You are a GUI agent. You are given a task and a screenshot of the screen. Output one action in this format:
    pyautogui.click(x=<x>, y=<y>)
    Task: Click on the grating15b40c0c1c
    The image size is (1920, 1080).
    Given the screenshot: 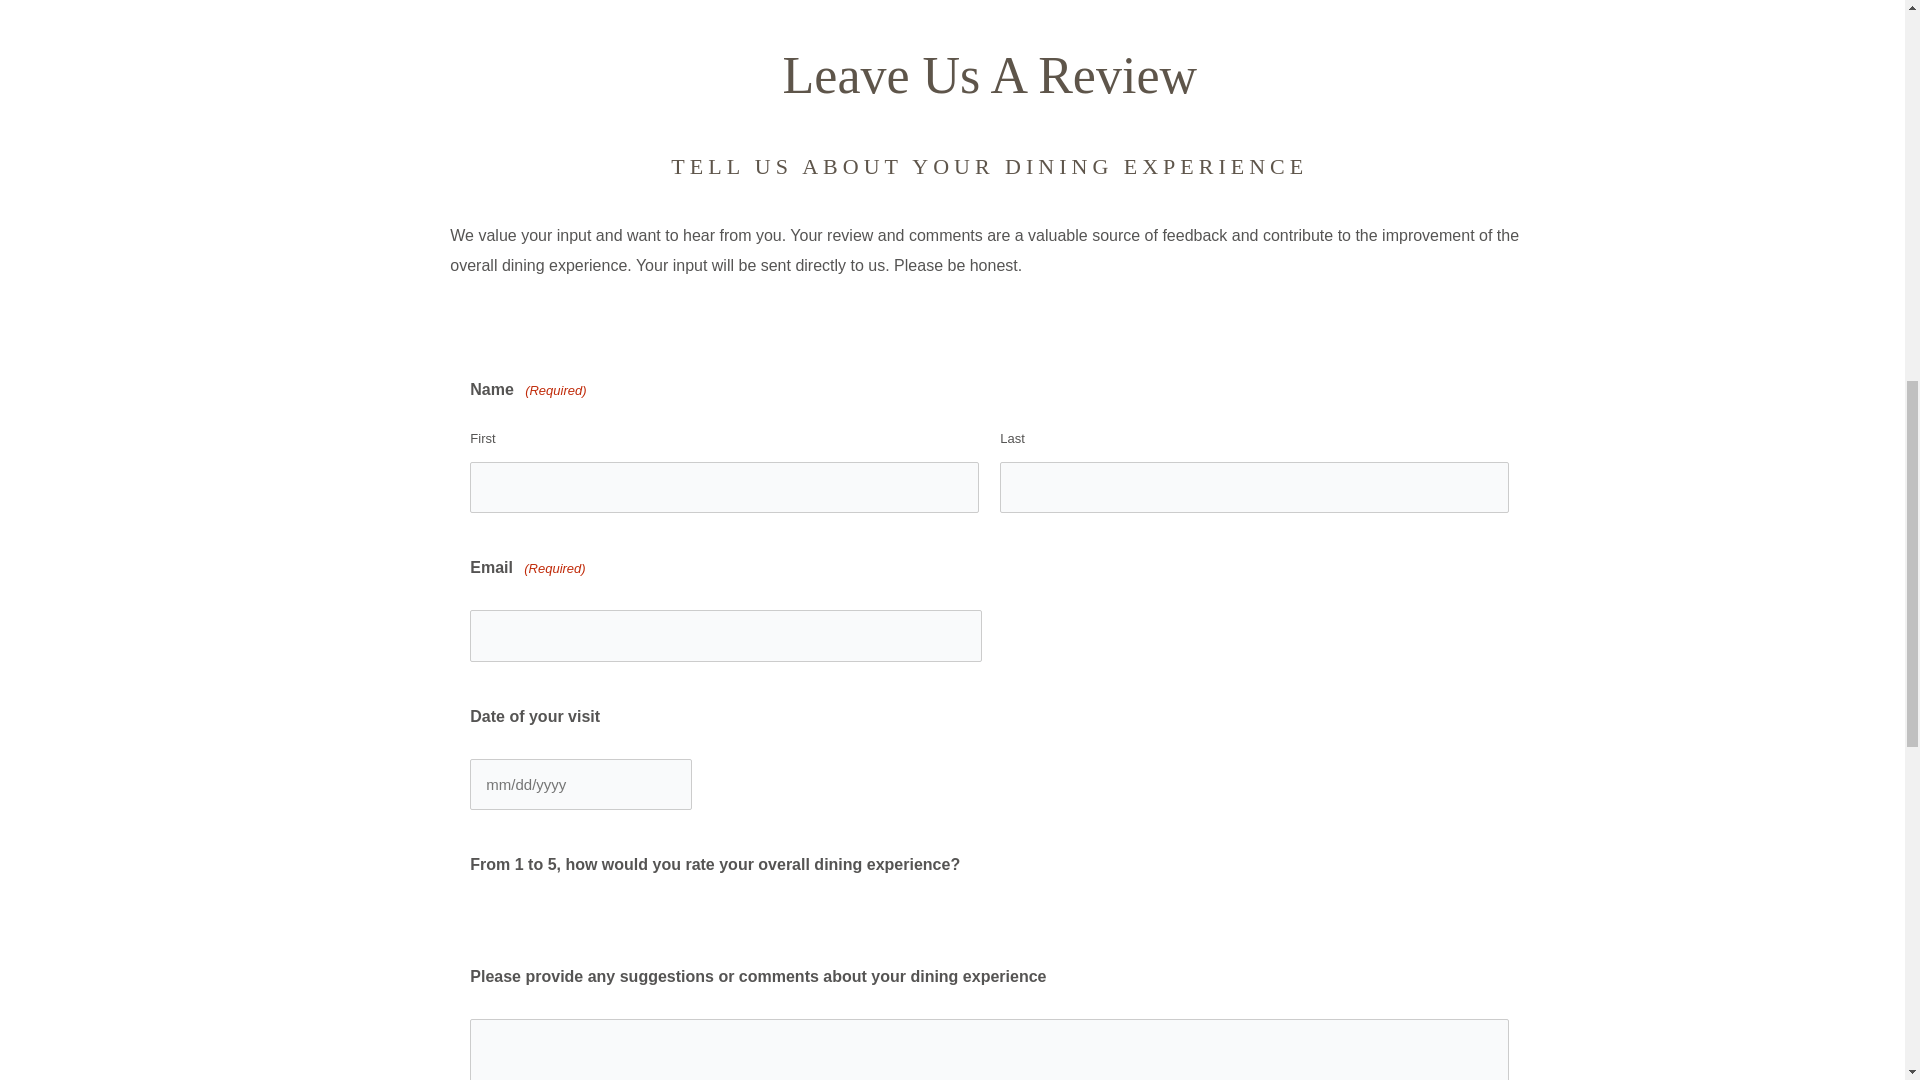 What is the action you would take?
    pyautogui.click(x=476, y=904)
    